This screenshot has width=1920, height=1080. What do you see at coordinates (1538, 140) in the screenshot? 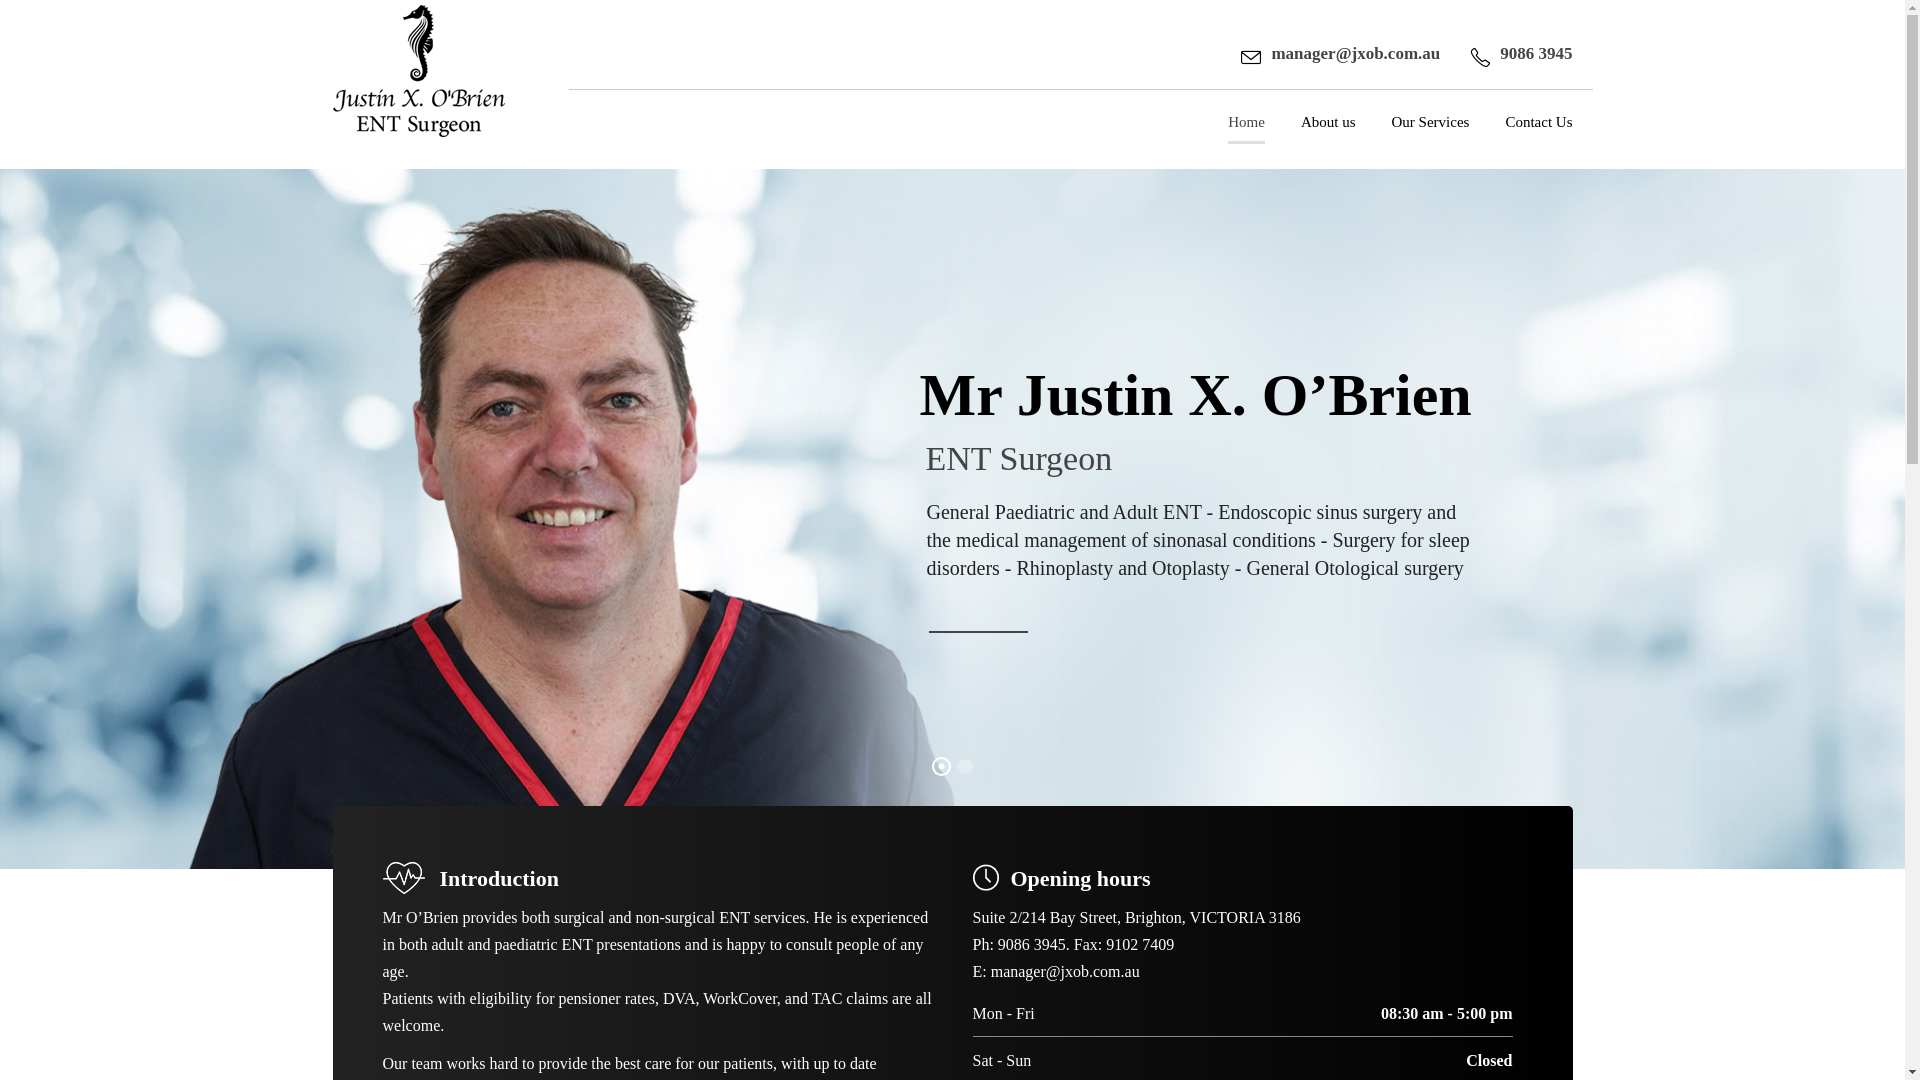
I see `Contact Us` at bounding box center [1538, 140].